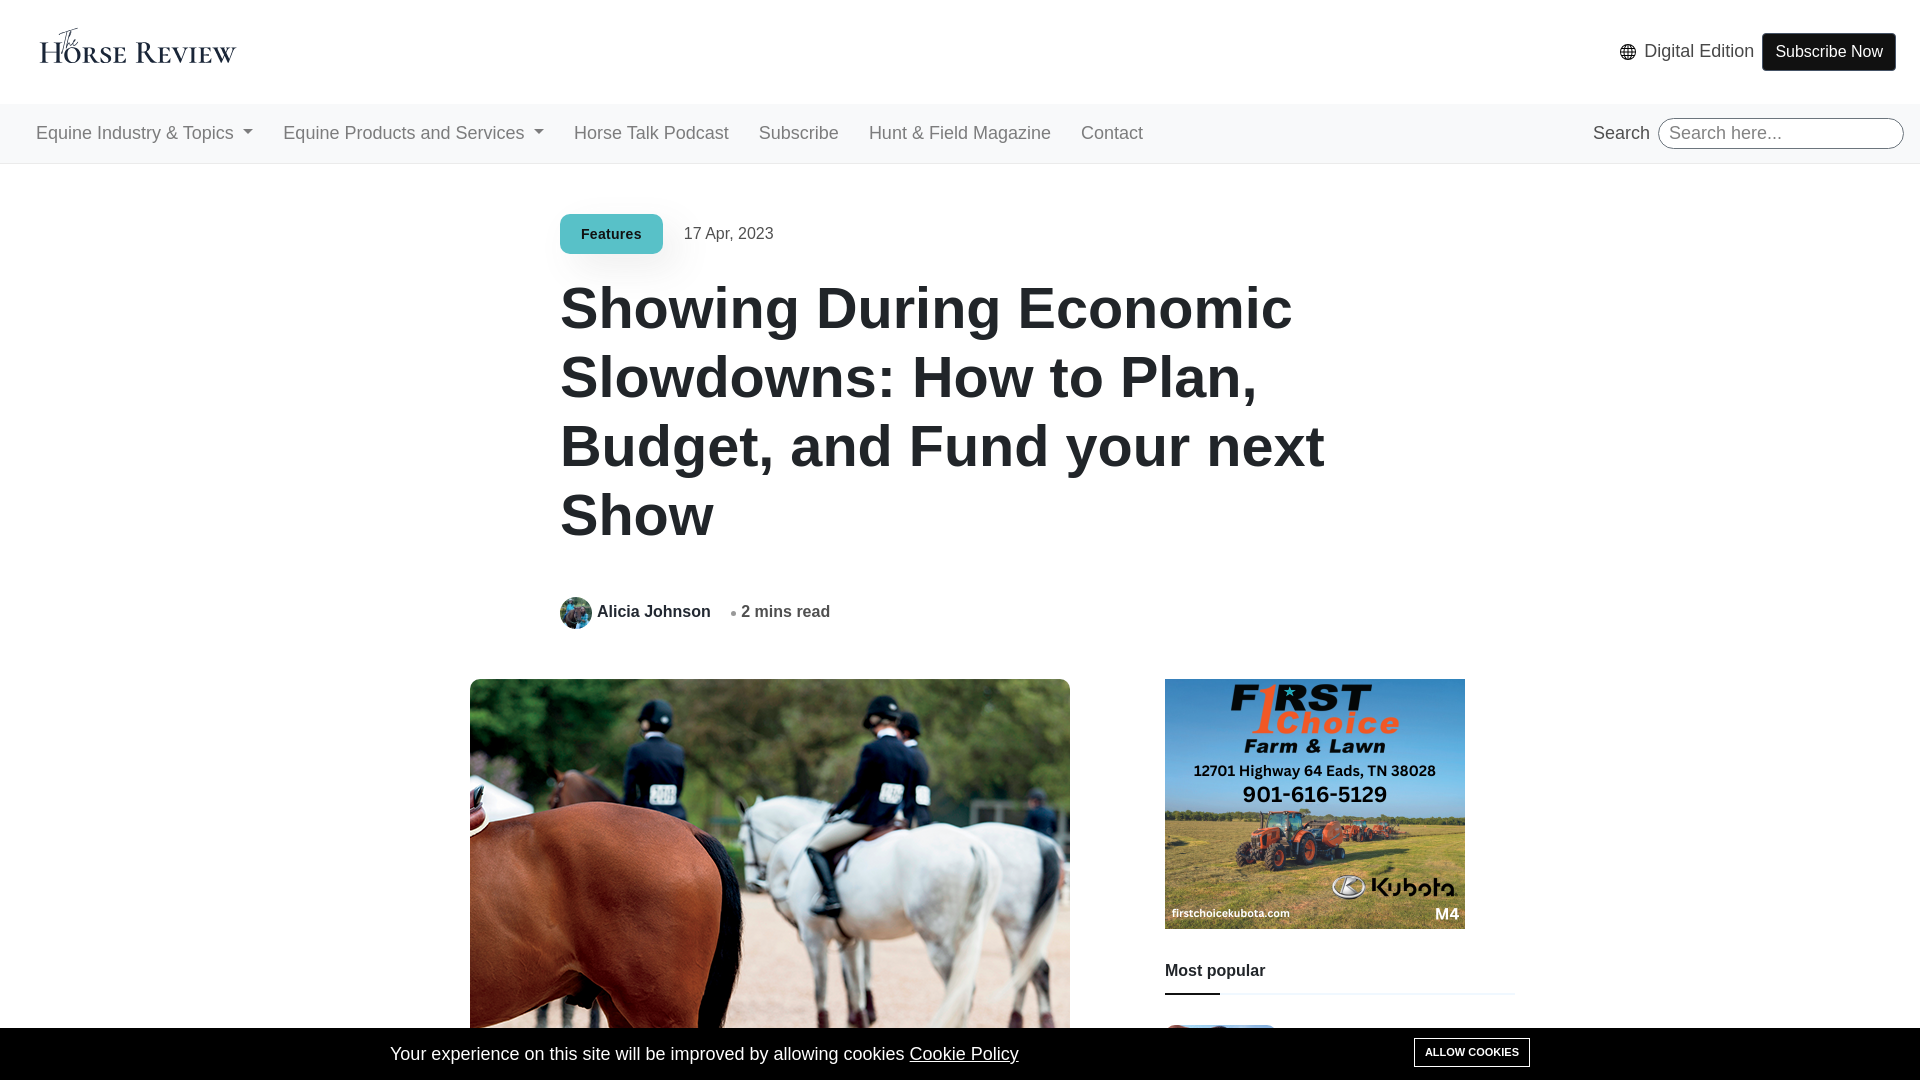 The width and height of the screenshot is (1920, 1080). Describe the element at coordinates (1687, 50) in the screenshot. I see `Digital Edition` at that location.